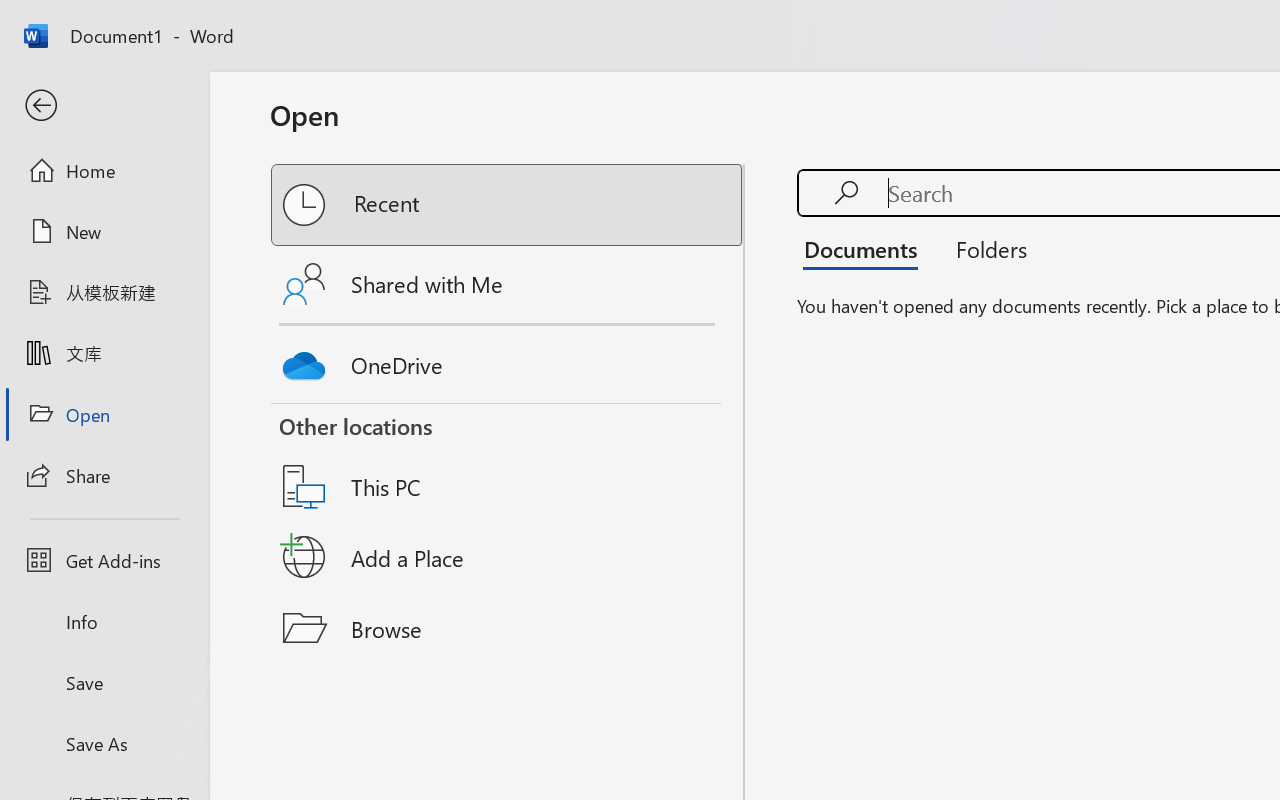 Image resolution: width=1280 pixels, height=800 pixels. What do you see at coordinates (508, 557) in the screenshot?
I see `Add a Place` at bounding box center [508, 557].